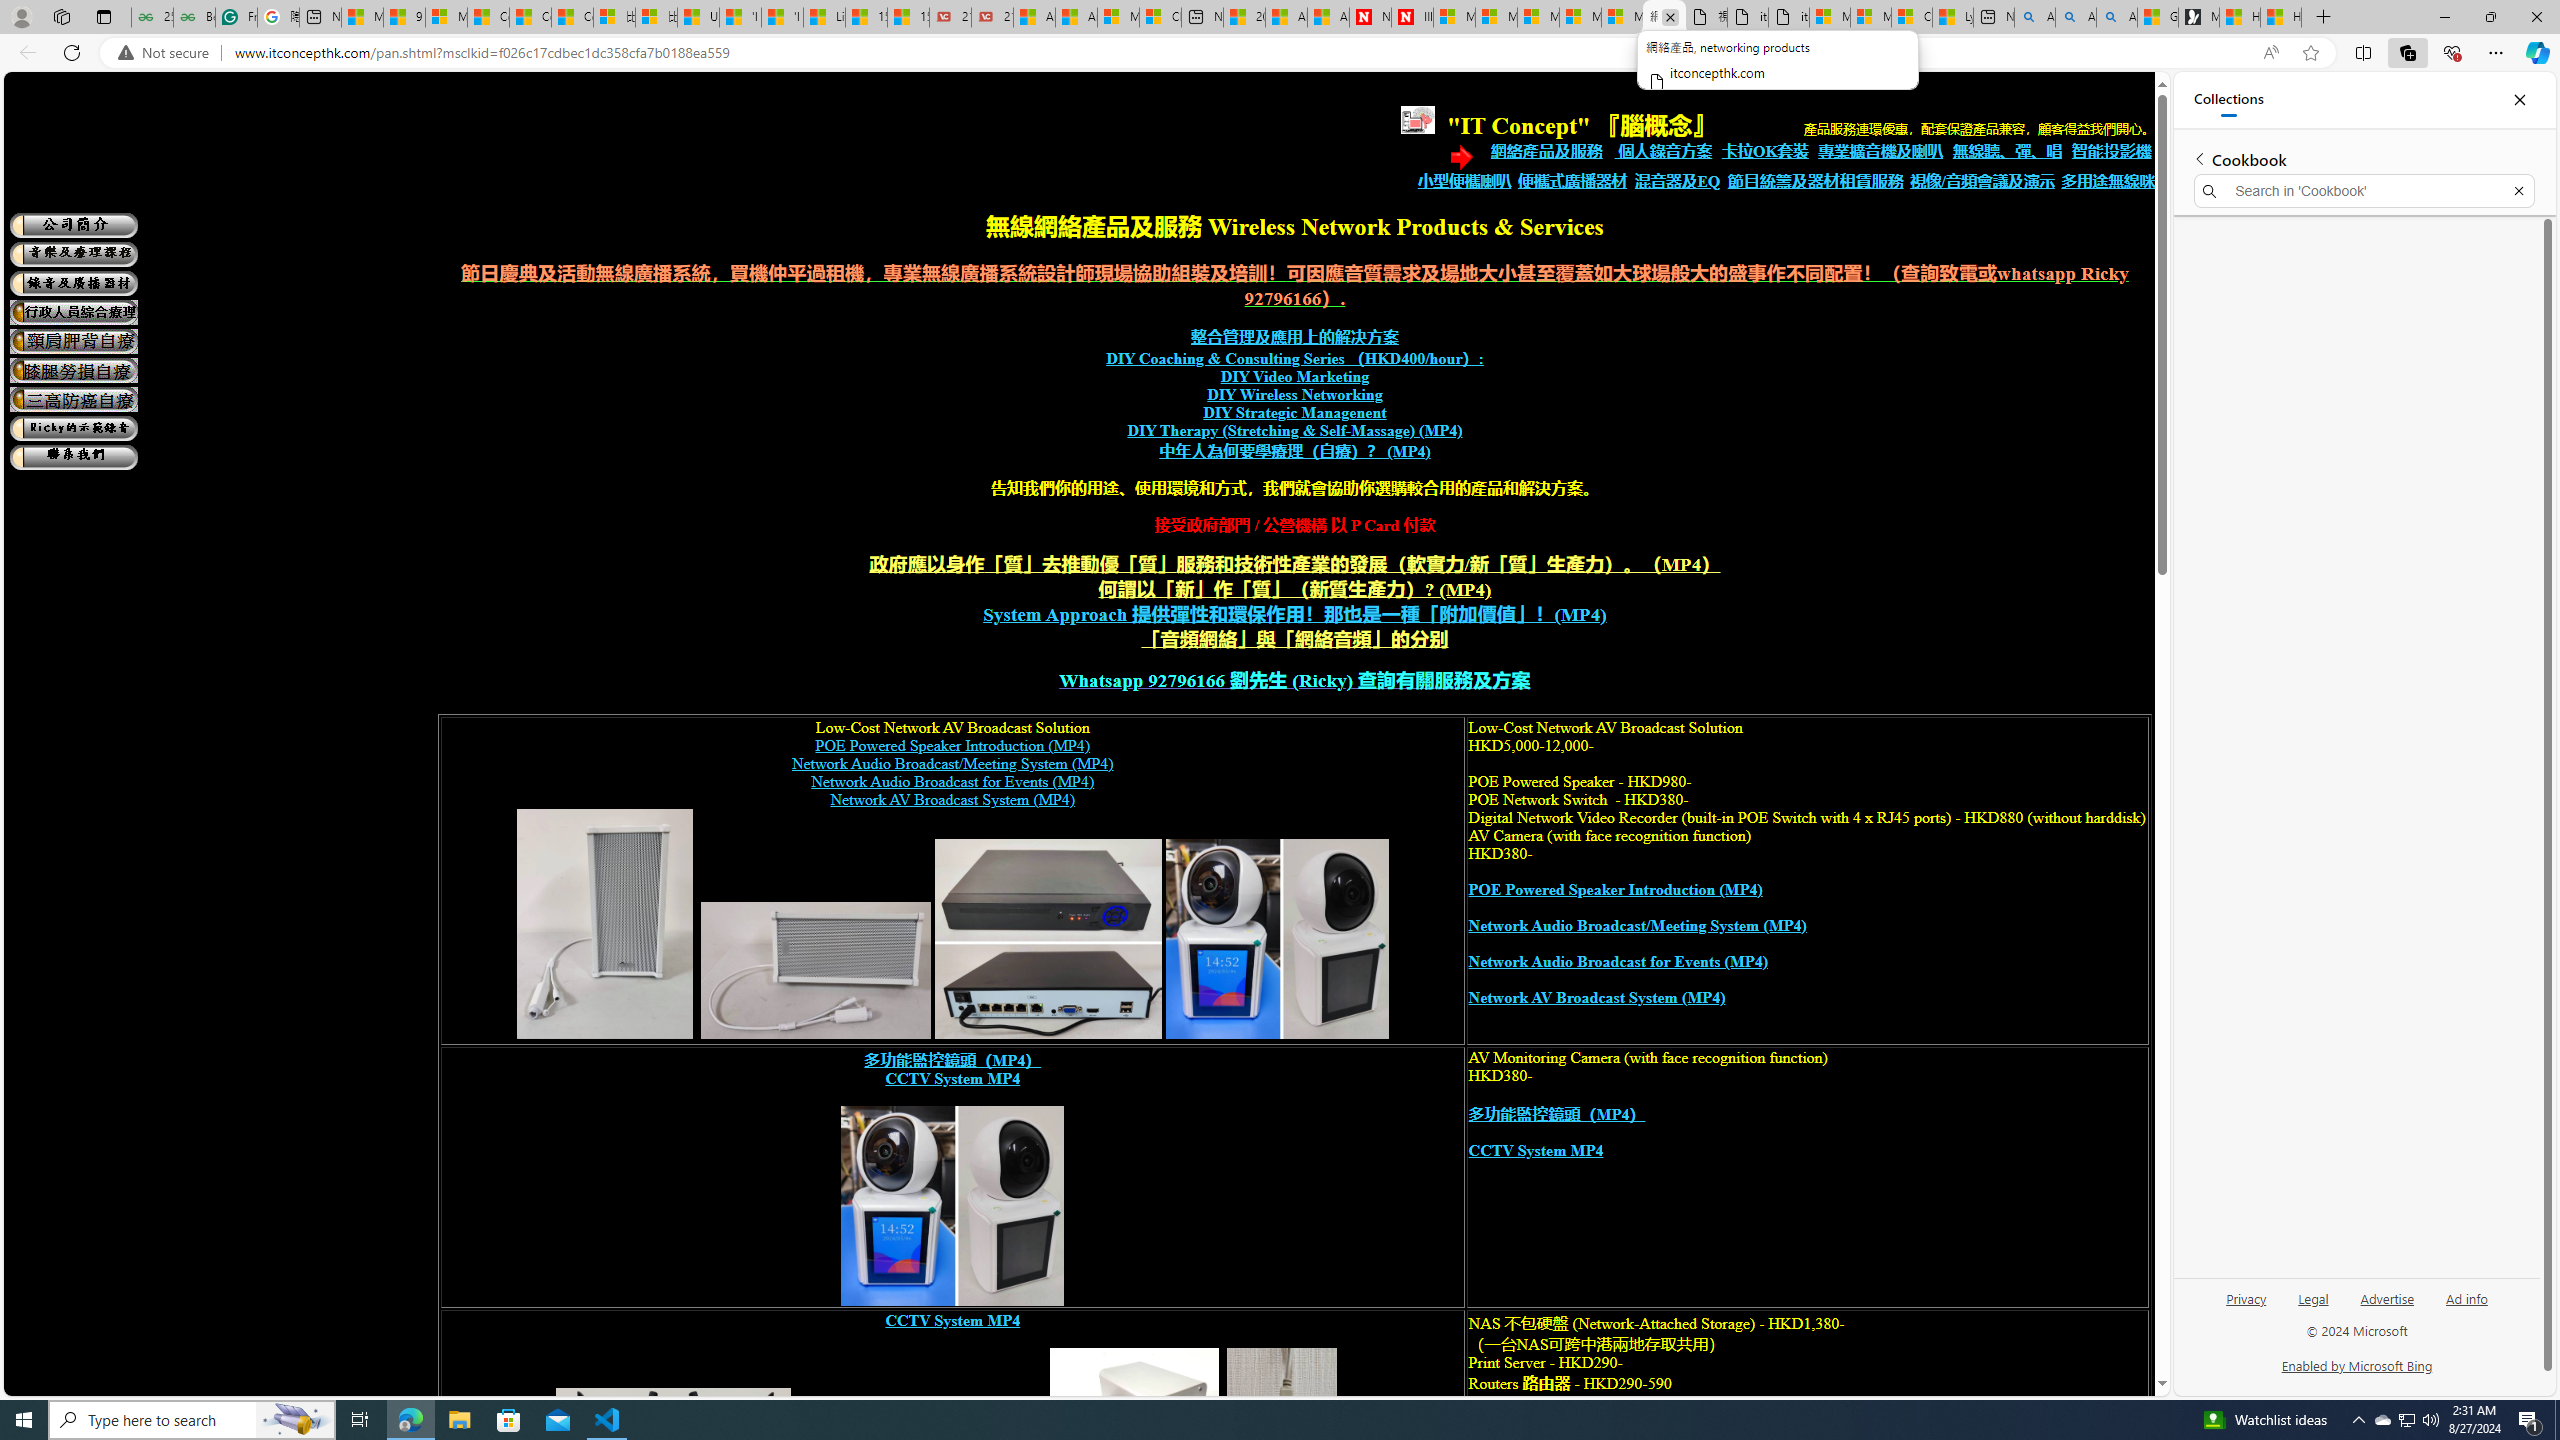 Image resolution: width=2560 pixels, height=1440 pixels. I want to click on Network Audio Broadcast for Events (MP4) , so click(1617, 962).